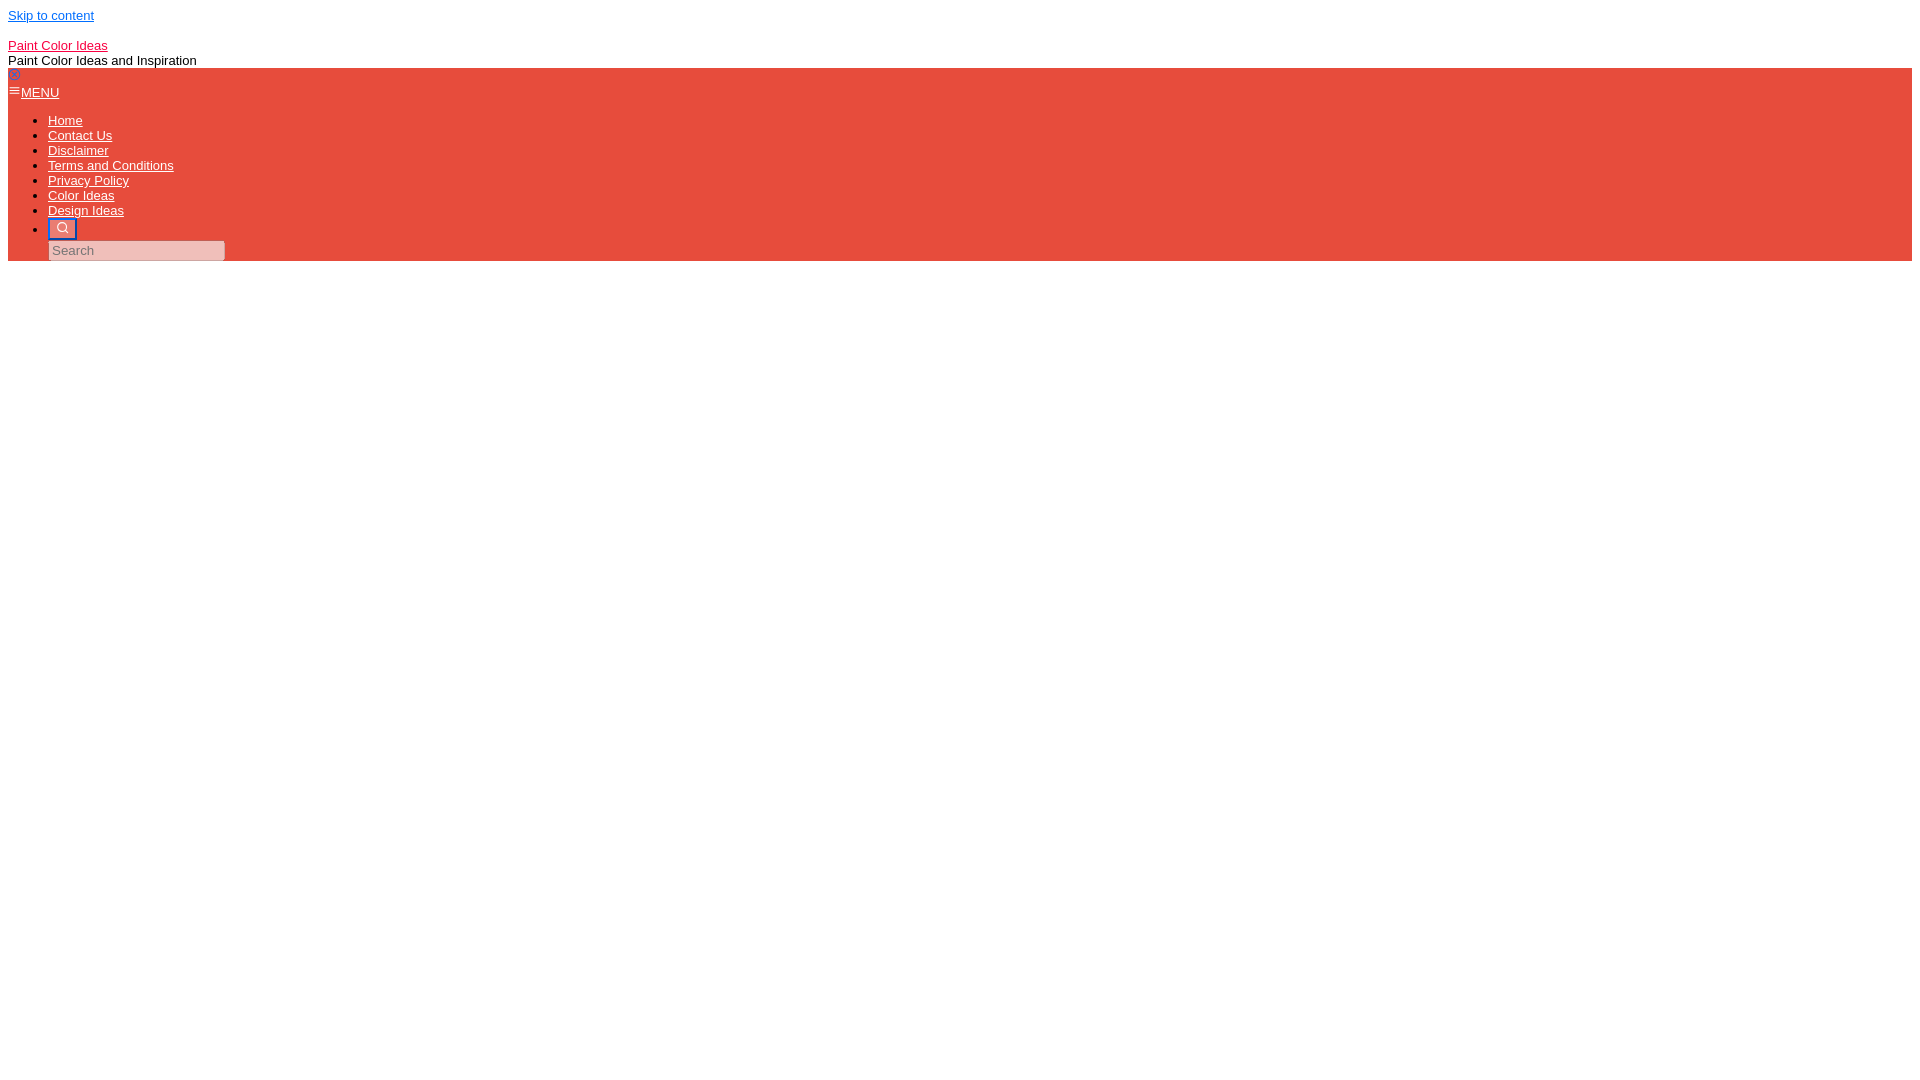 Image resolution: width=1920 pixels, height=1080 pixels. What do you see at coordinates (80, 135) in the screenshot?
I see `Contact Us` at bounding box center [80, 135].